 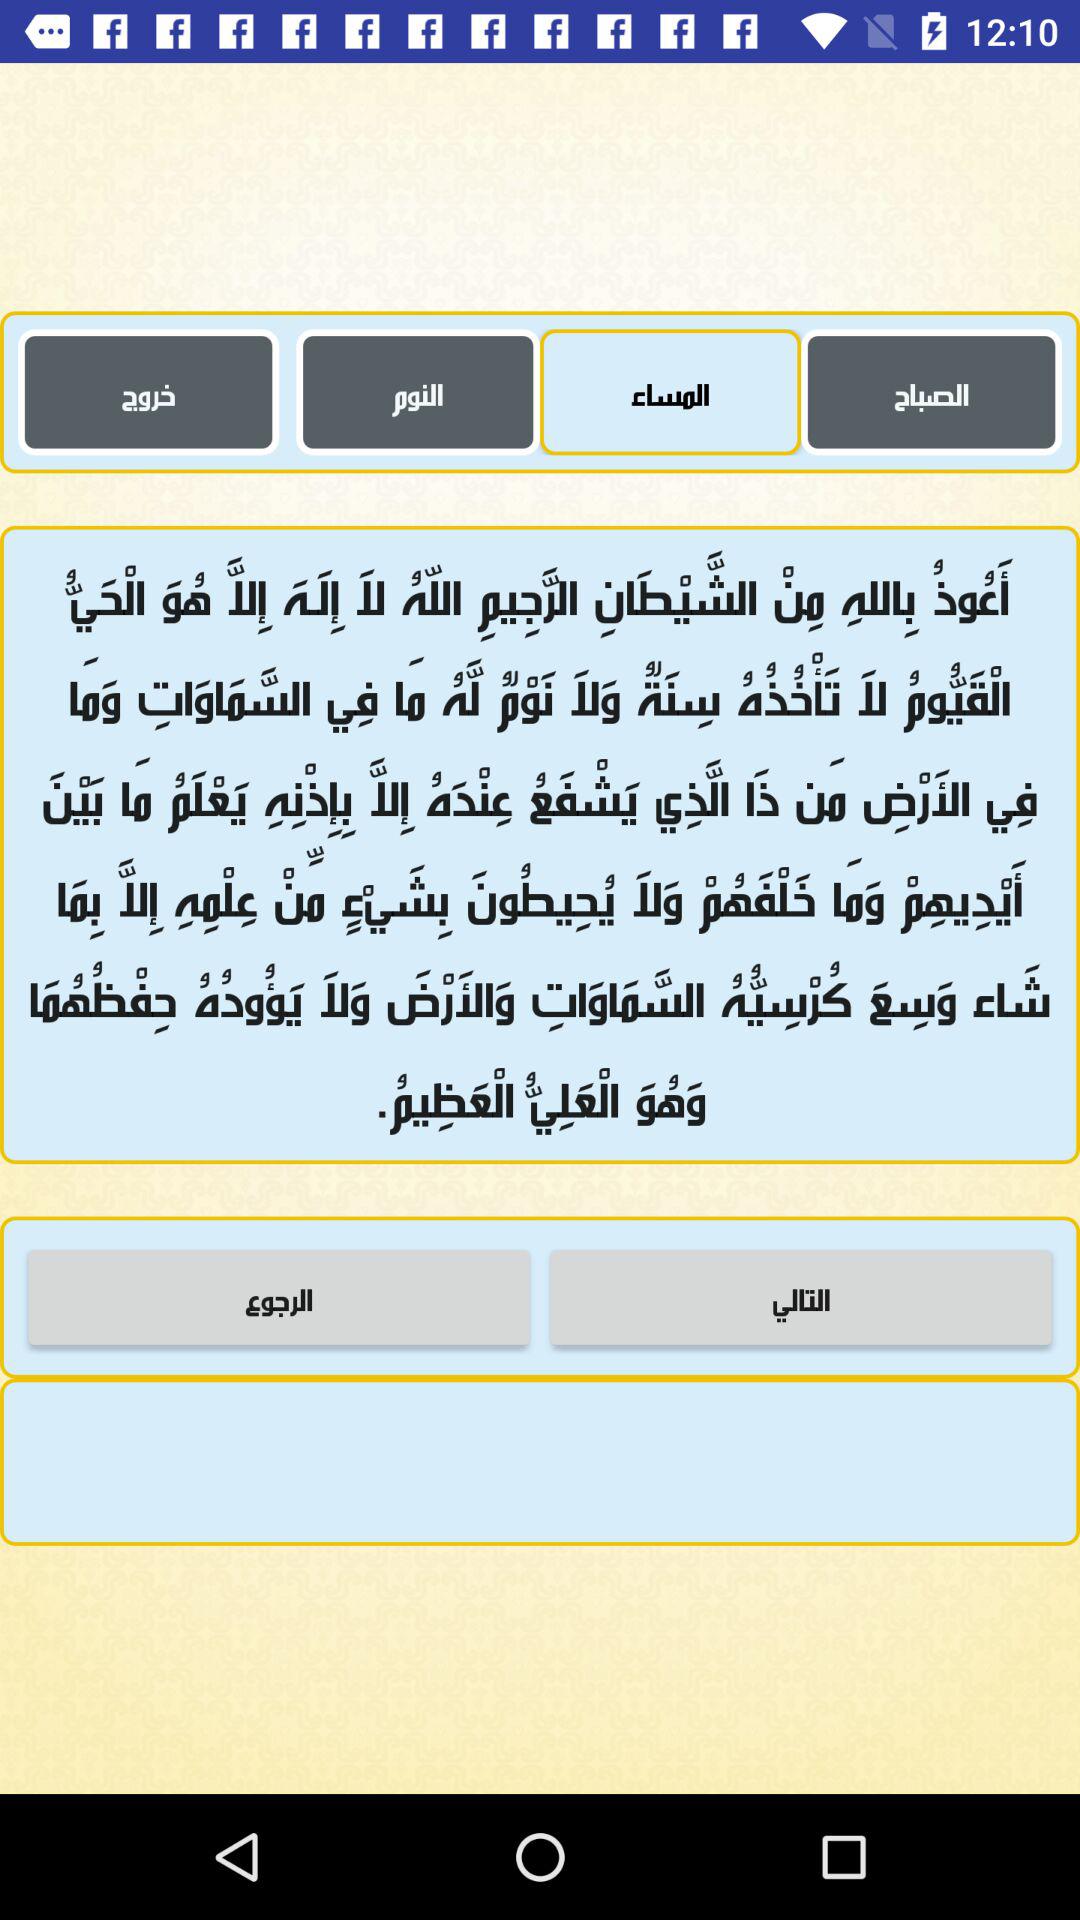 I want to click on press the button at the top right corner, so click(x=932, y=392).